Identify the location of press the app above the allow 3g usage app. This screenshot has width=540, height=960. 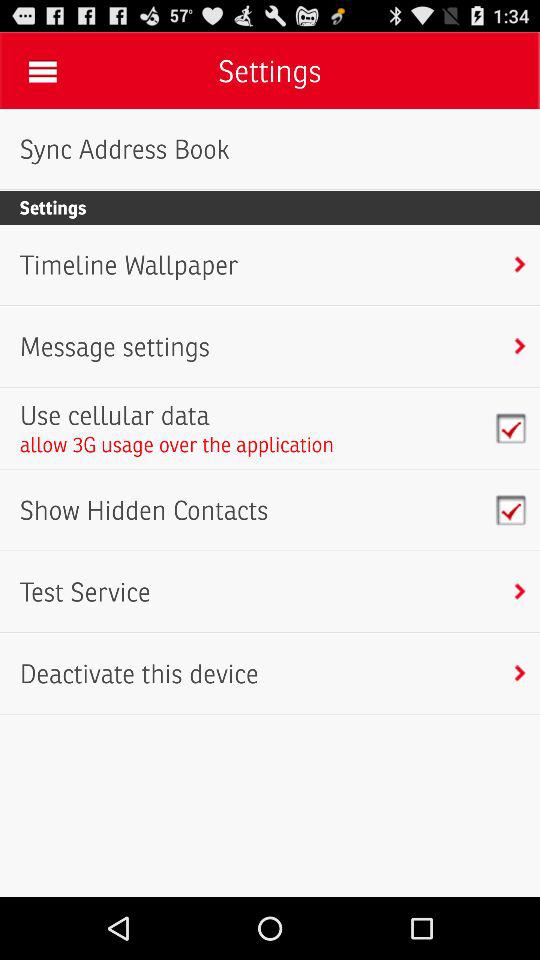
(176, 415).